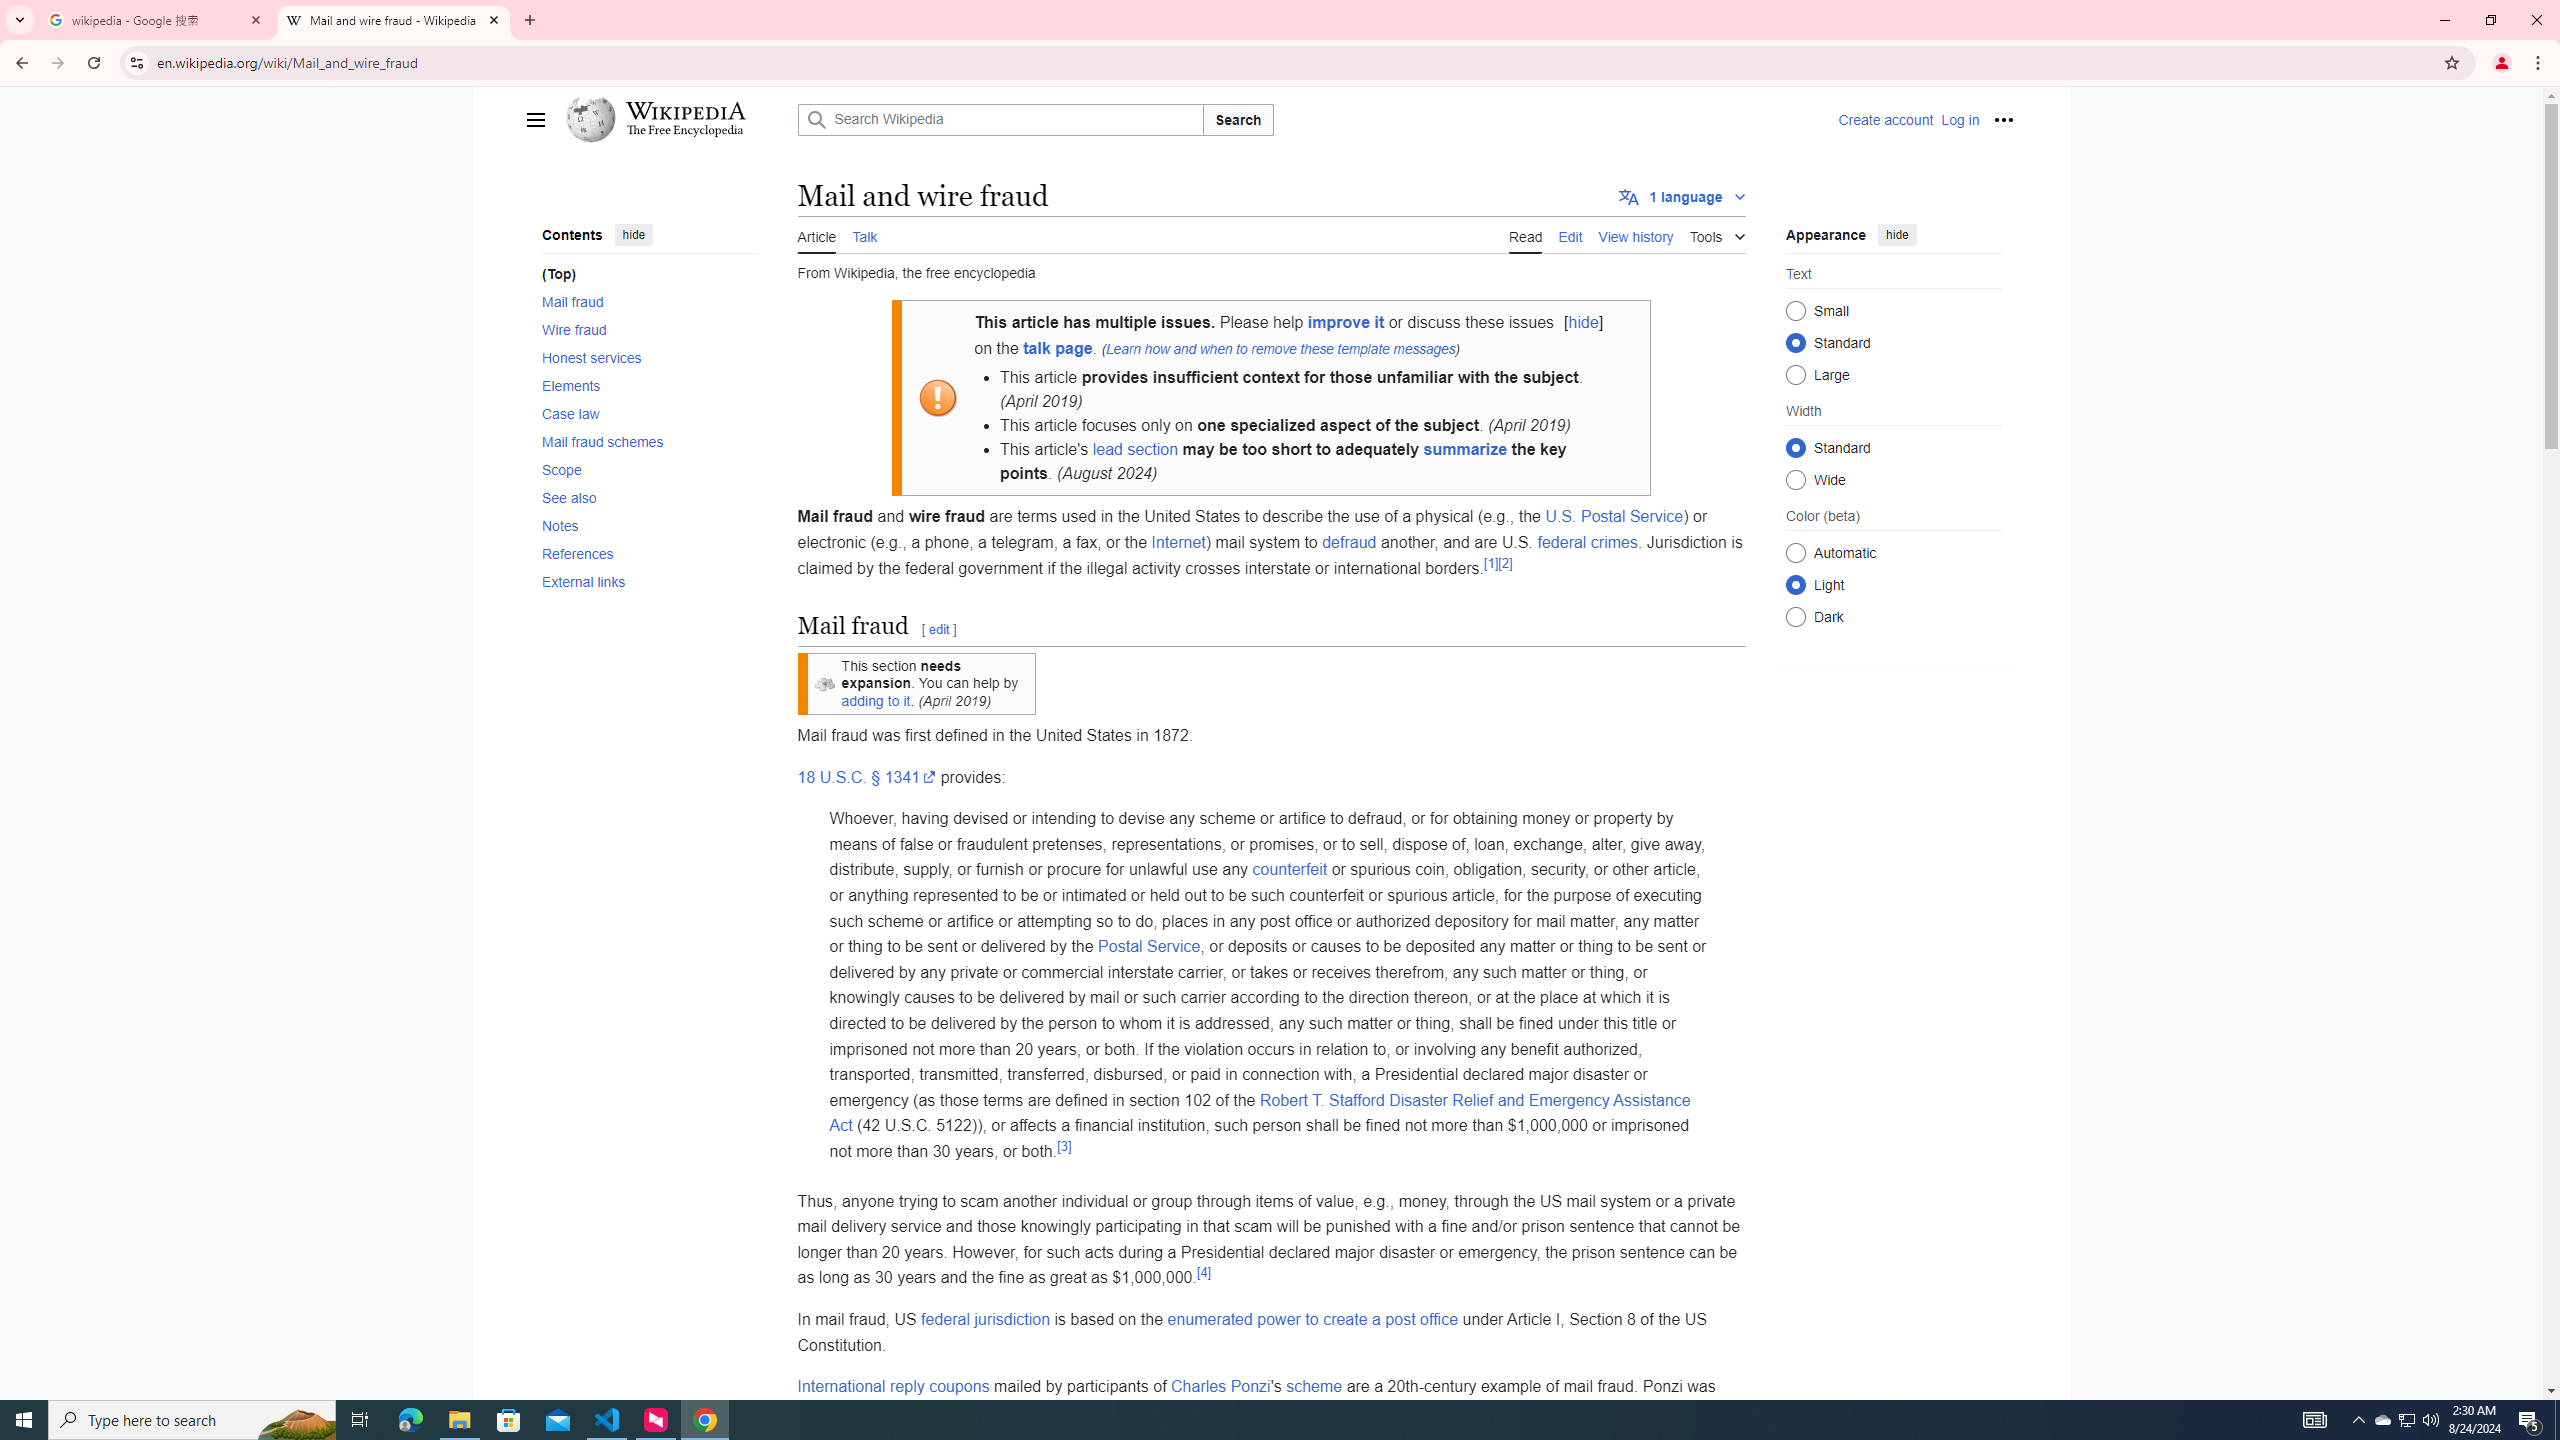 This screenshot has height=1440, width=2560. What do you see at coordinates (648, 526) in the screenshot?
I see `Notes` at bounding box center [648, 526].